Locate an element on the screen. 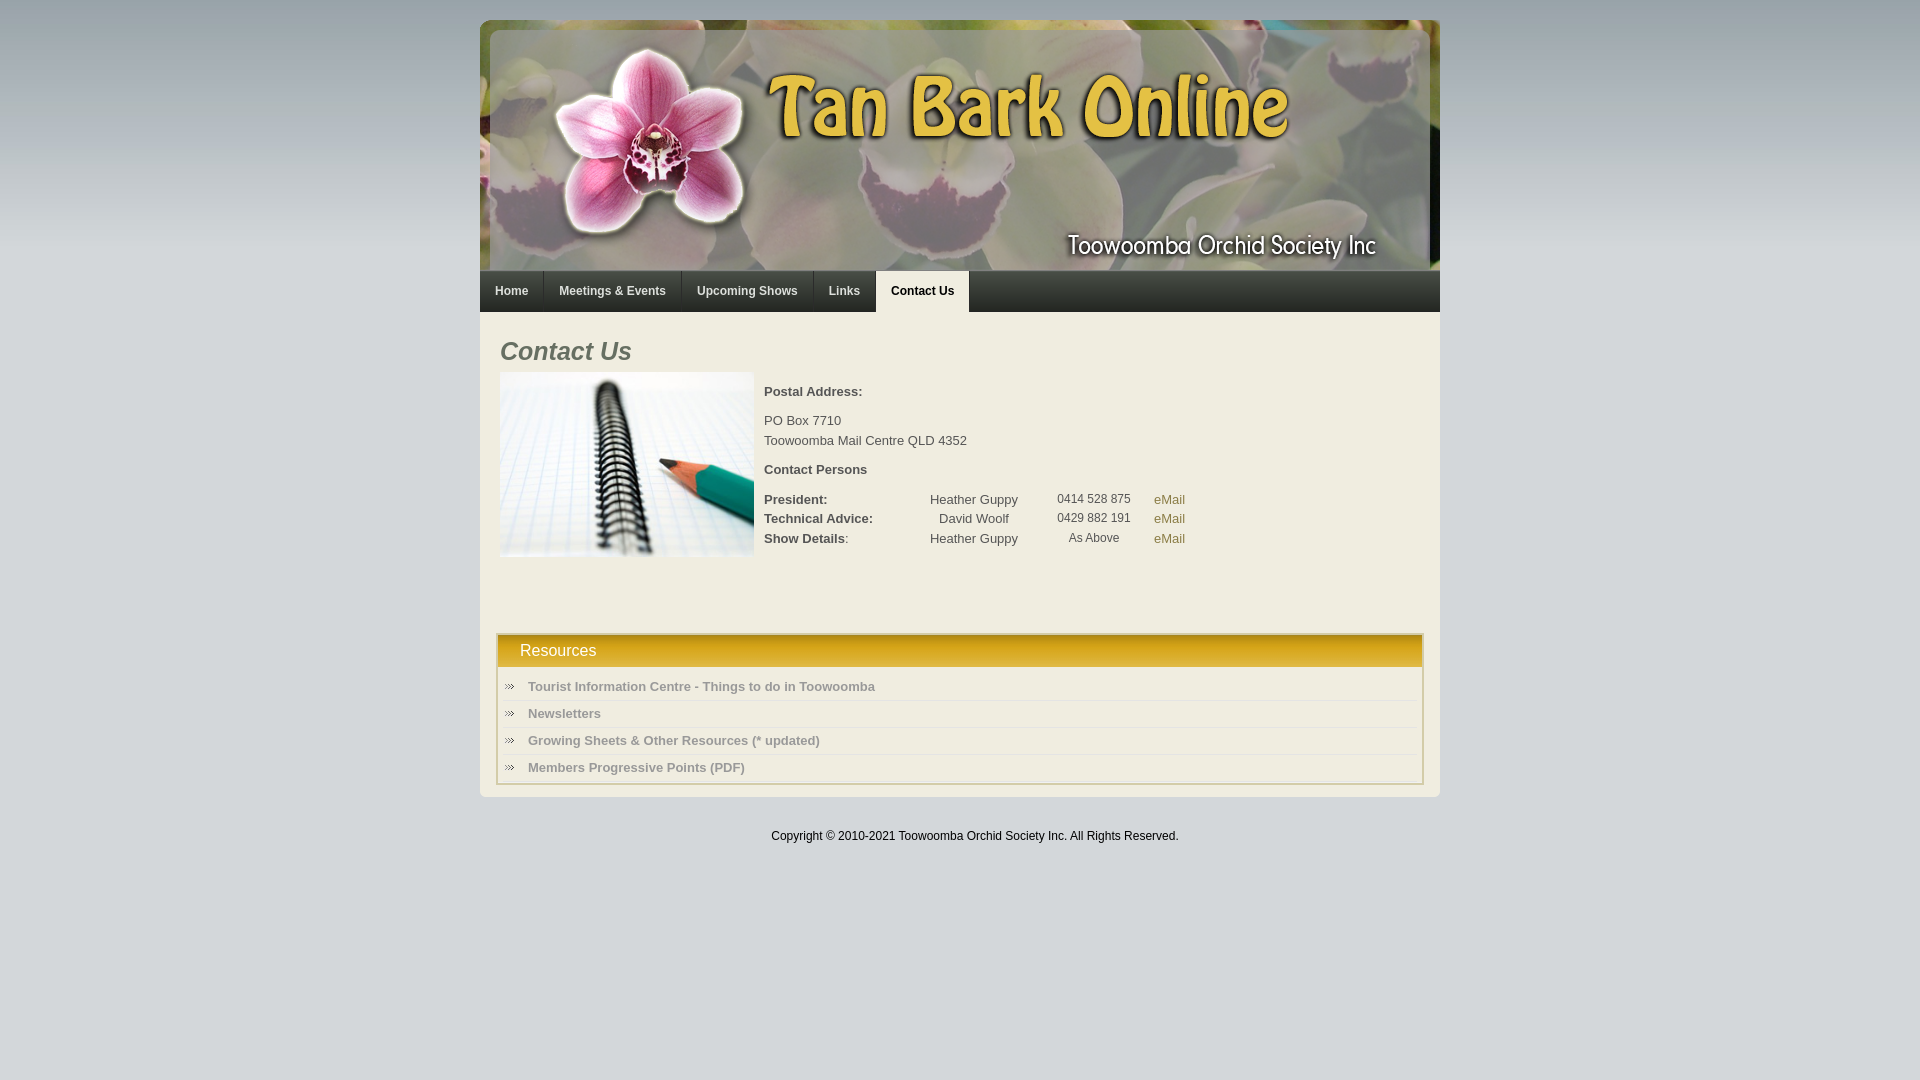 The height and width of the screenshot is (1080, 1920). eMail is located at coordinates (1170, 500).